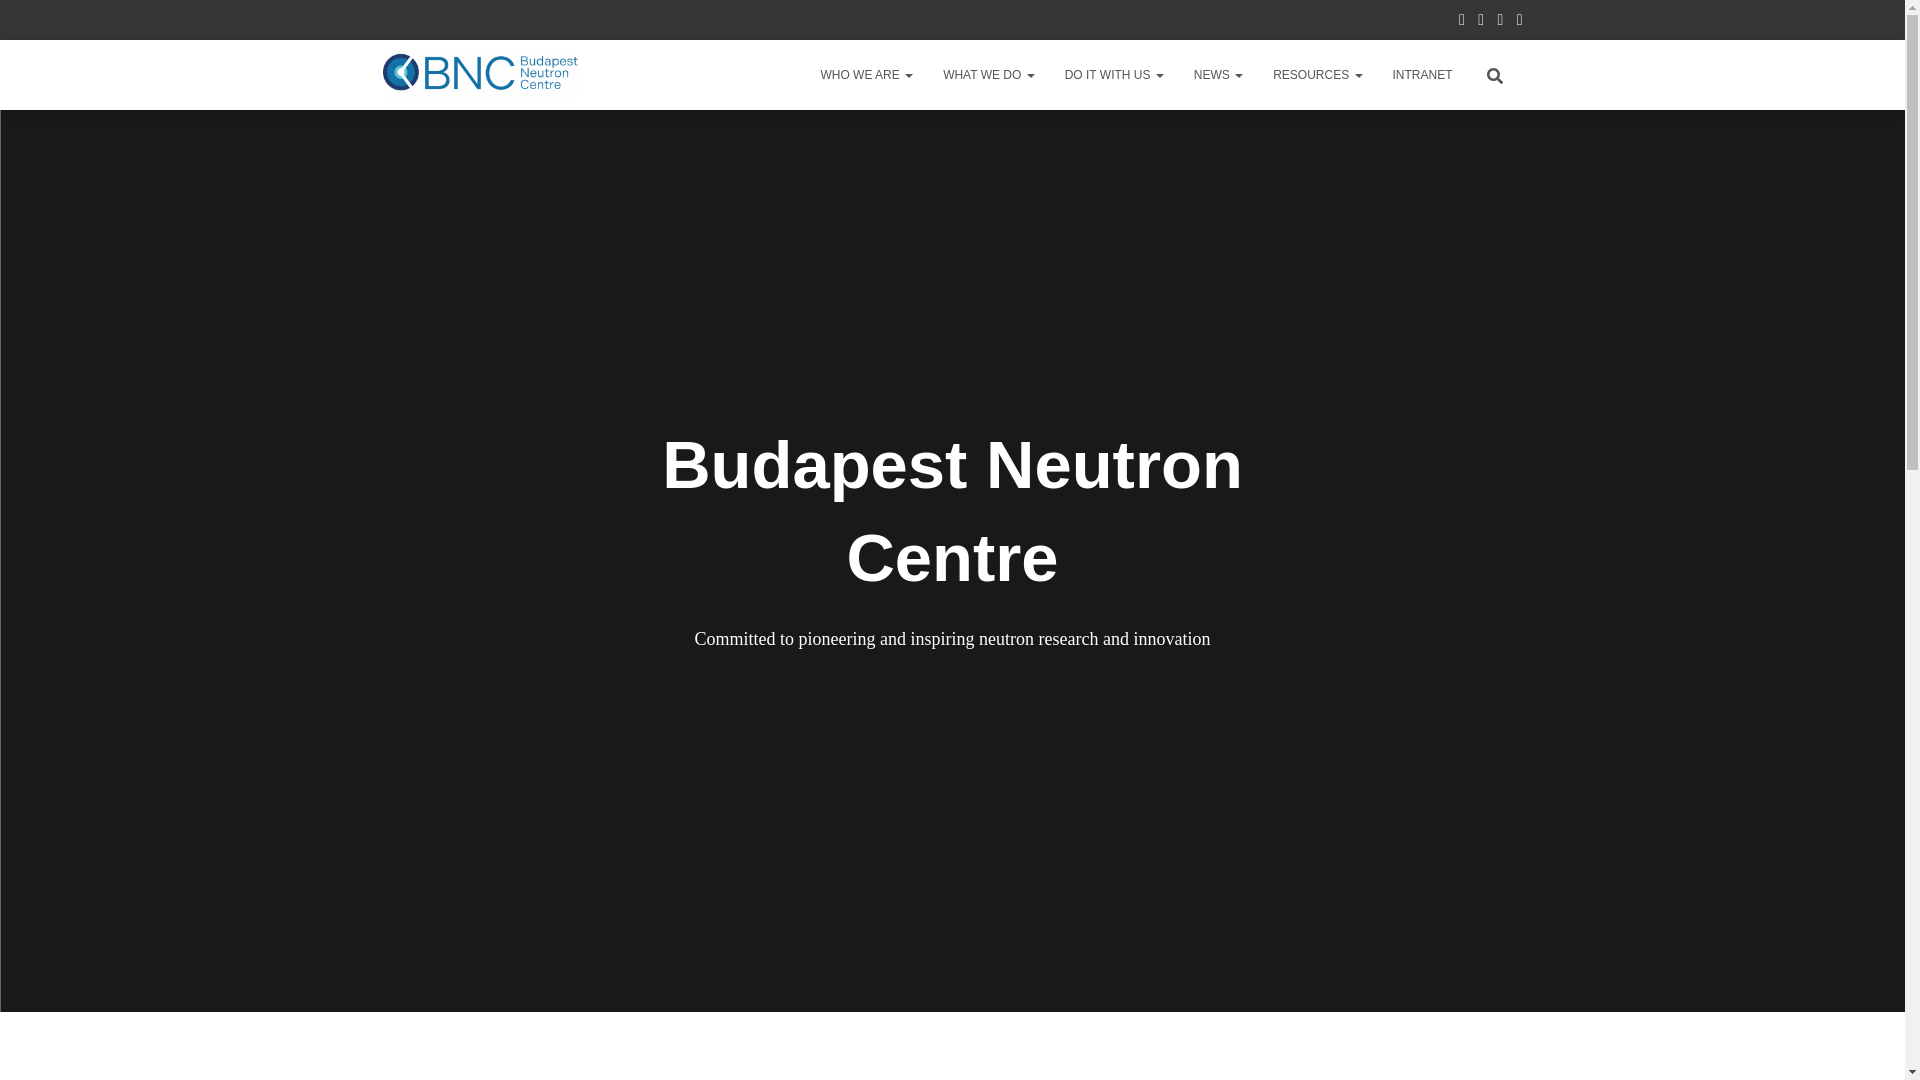  What do you see at coordinates (1500, 22) in the screenshot?
I see `X` at bounding box center [1500, 22].